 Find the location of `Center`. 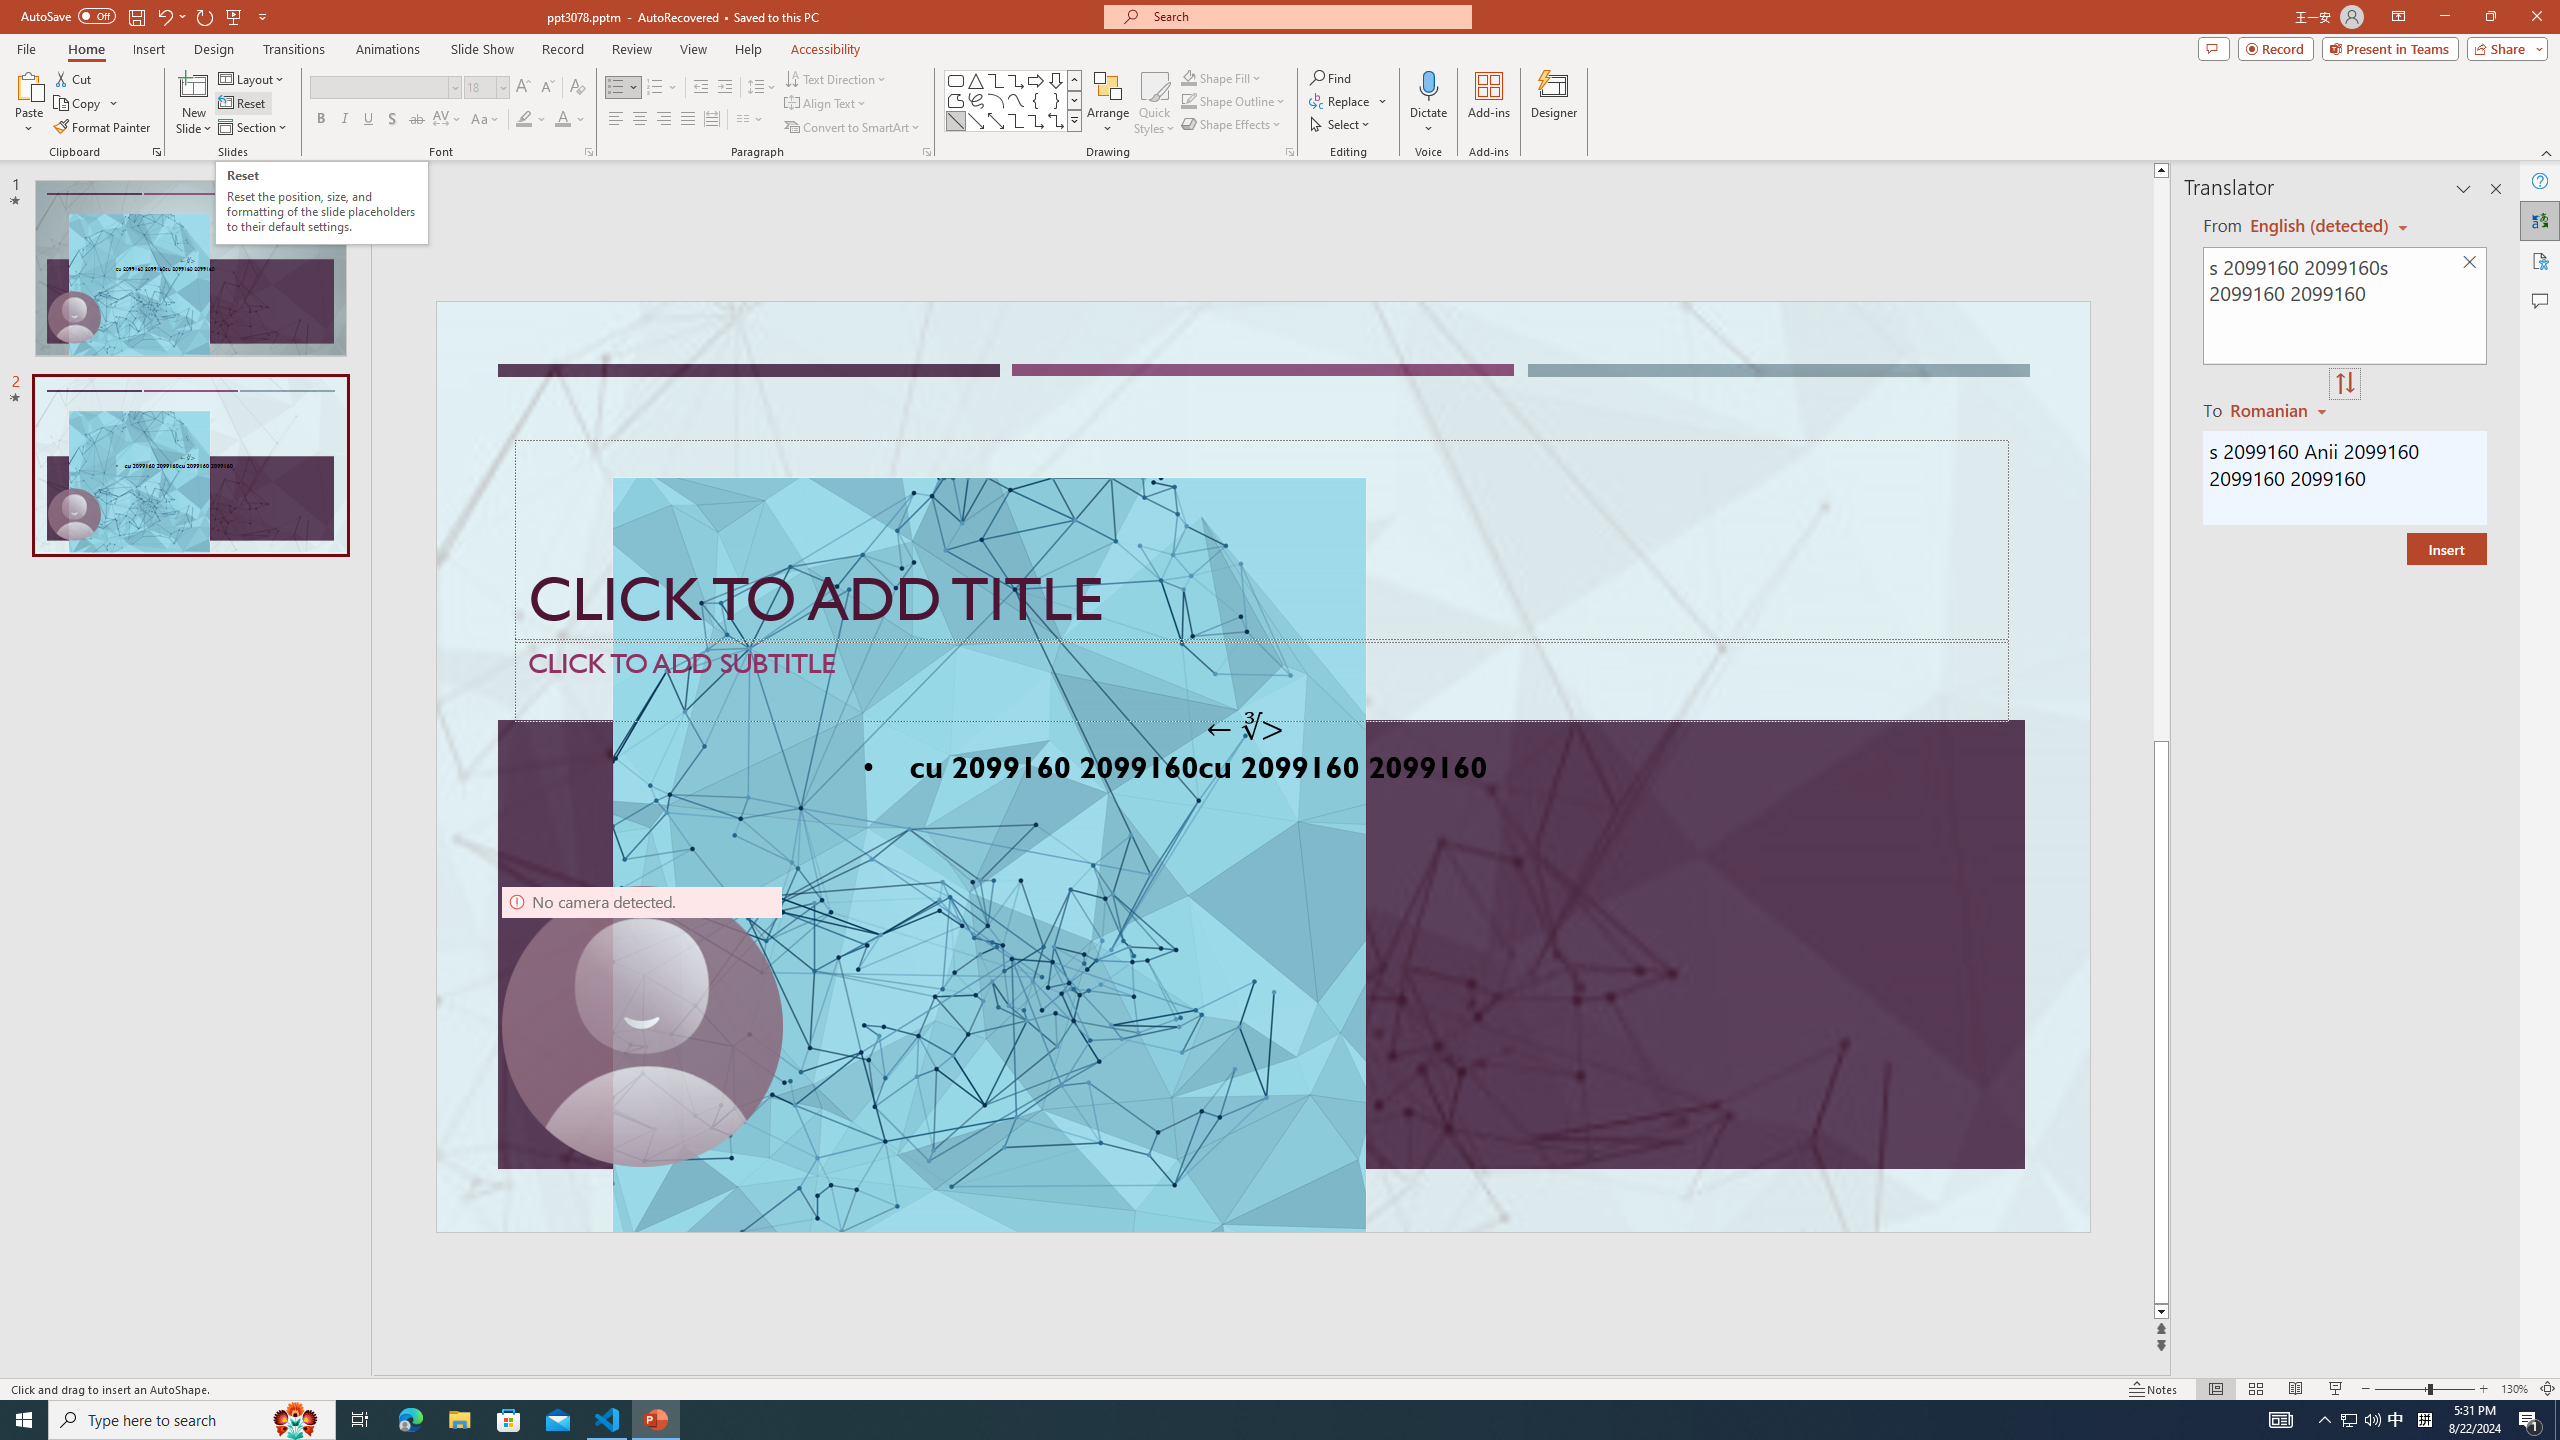

Center is located at coordinates (640, 120).